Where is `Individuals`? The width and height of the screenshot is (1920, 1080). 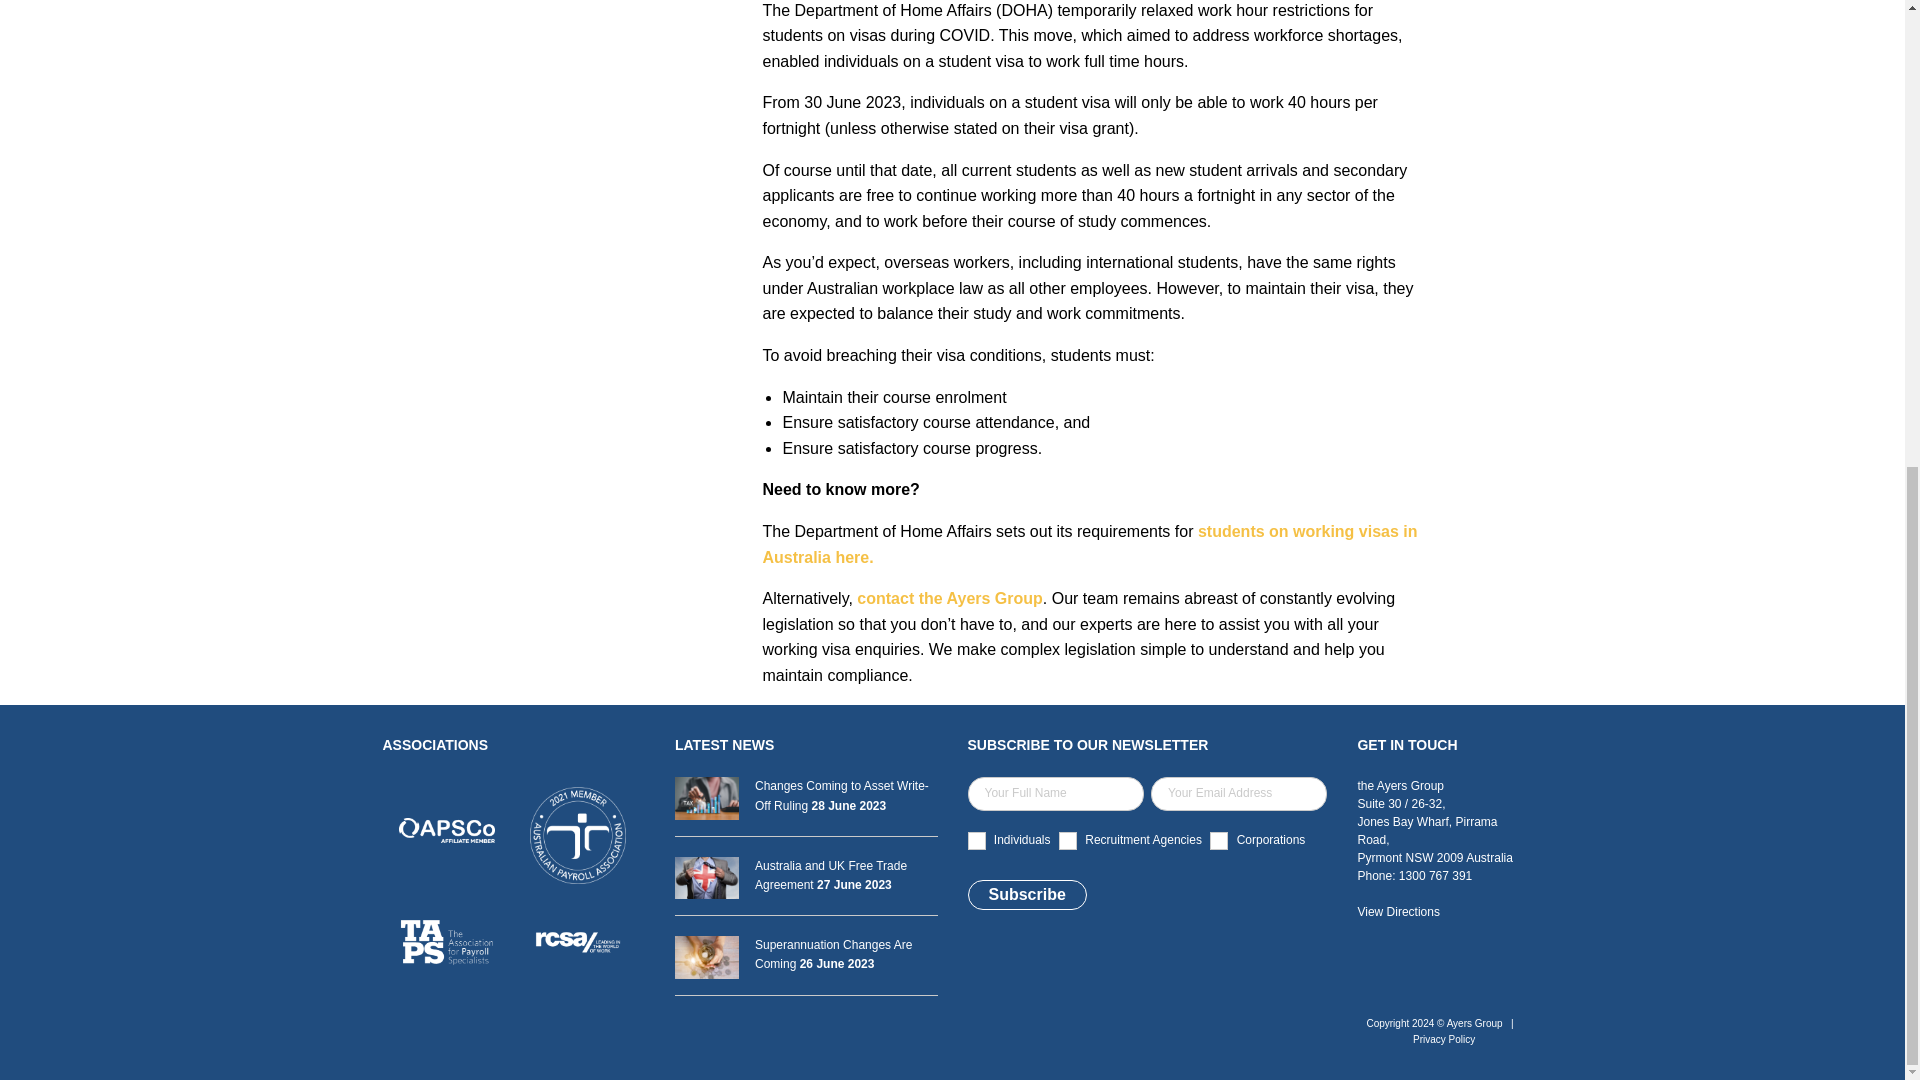 Individuals is located at coordinates (976, 840).